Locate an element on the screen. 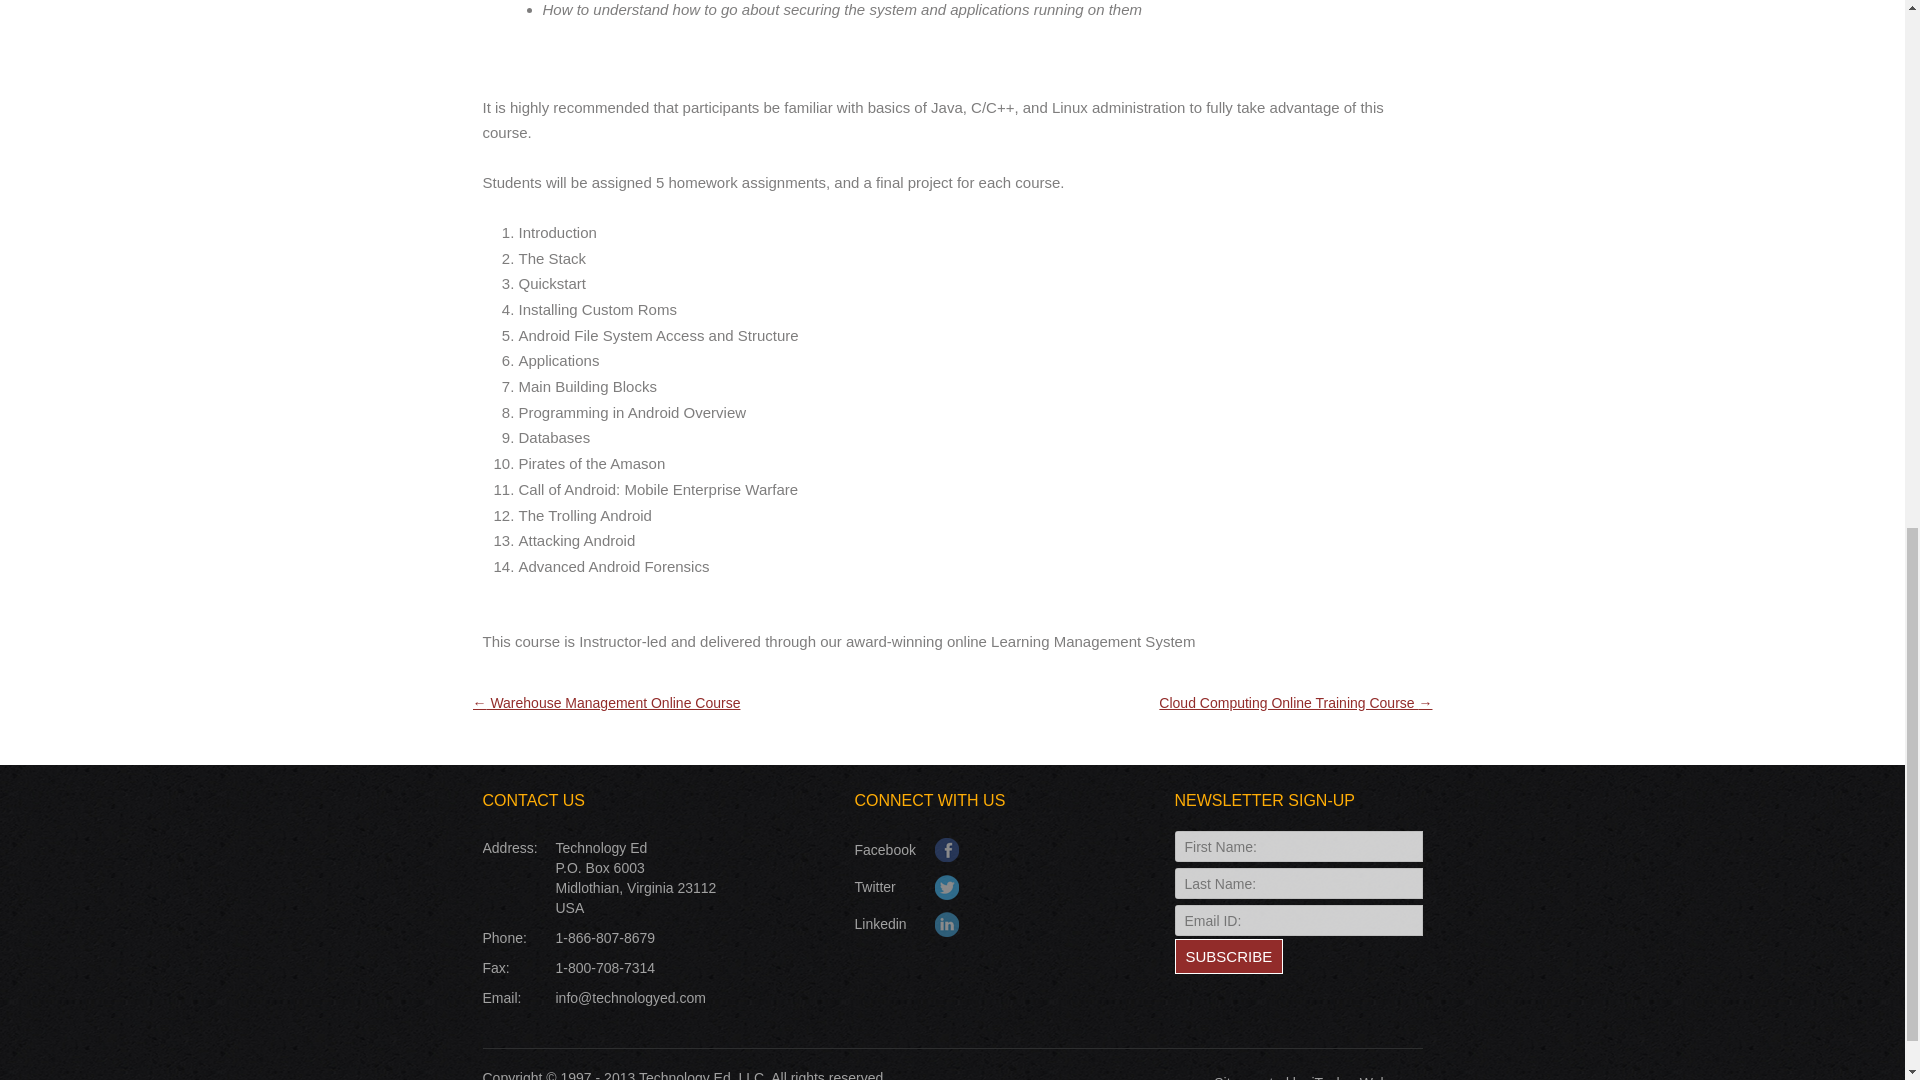  Subscribe is located at coordinates (1228, 956).